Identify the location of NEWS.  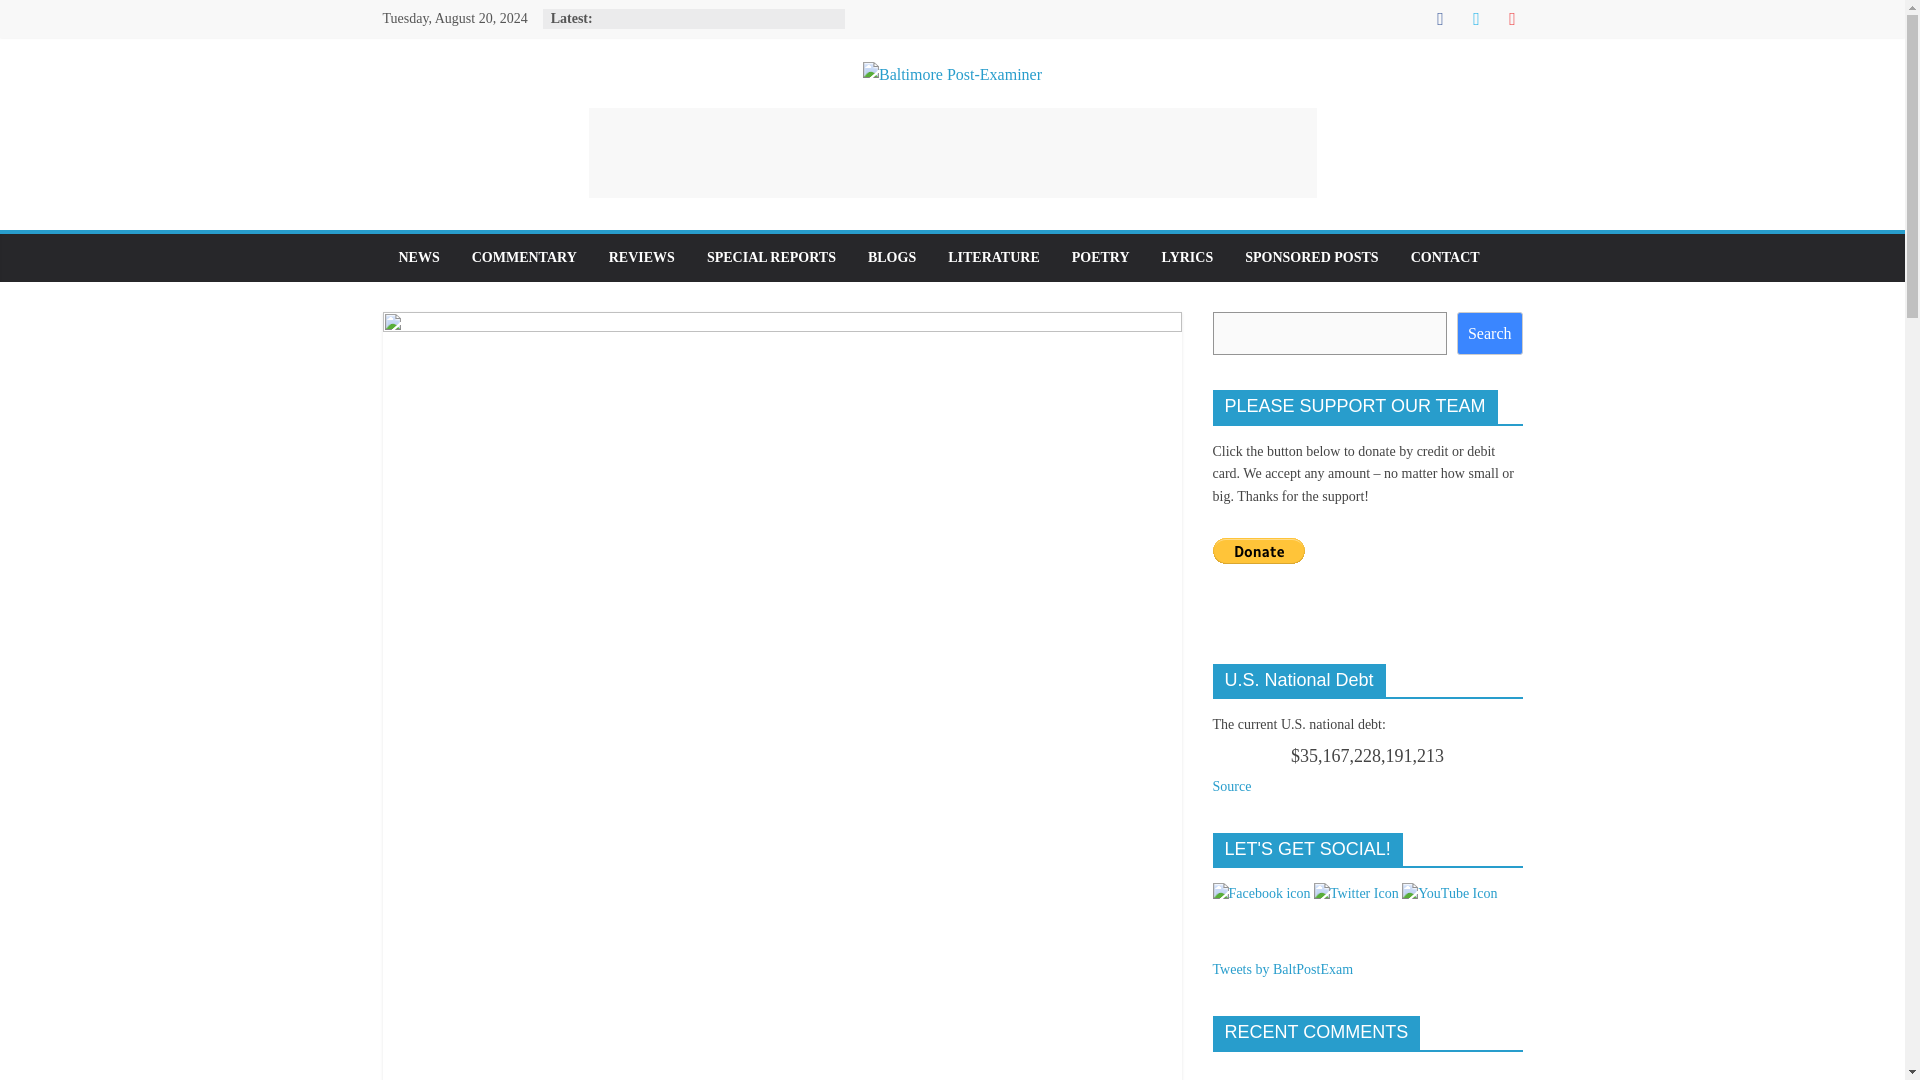
(418, 258).